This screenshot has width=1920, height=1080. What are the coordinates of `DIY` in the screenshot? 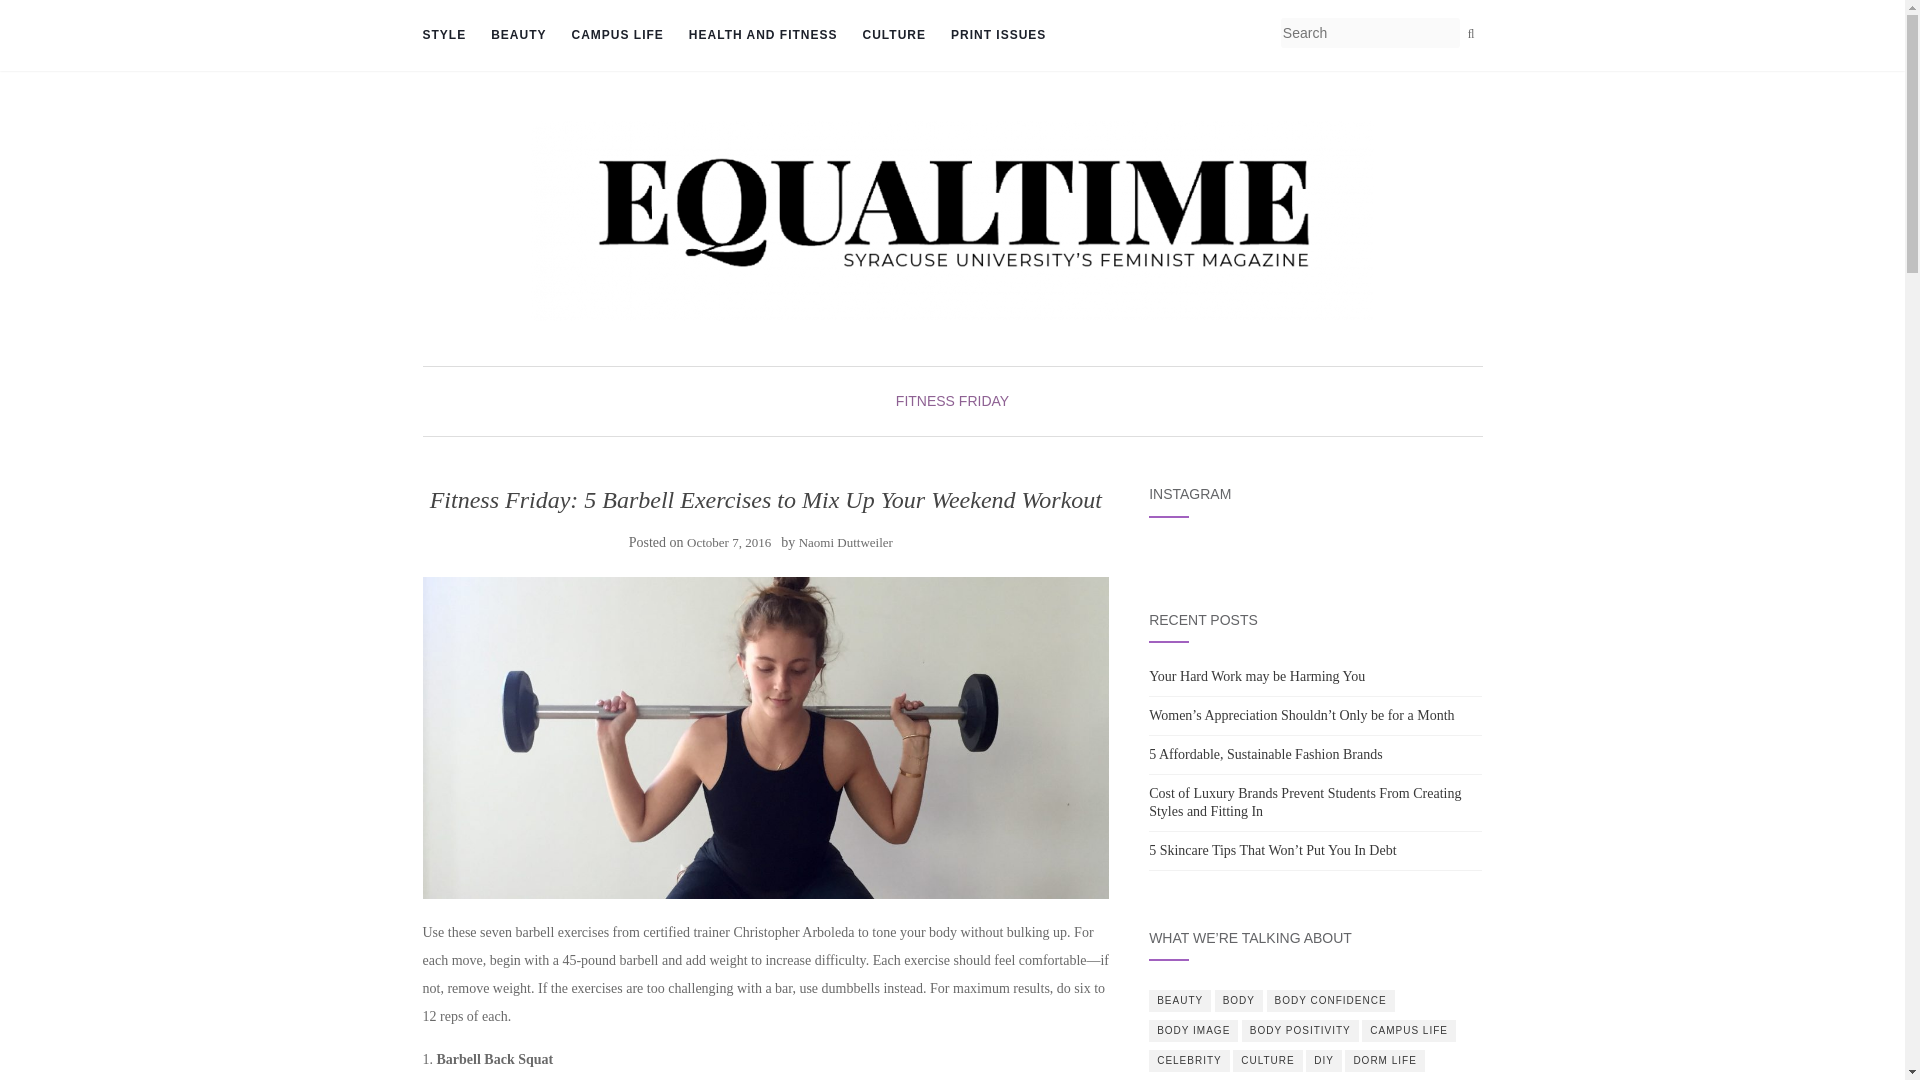 It's located at (1324, 1060).